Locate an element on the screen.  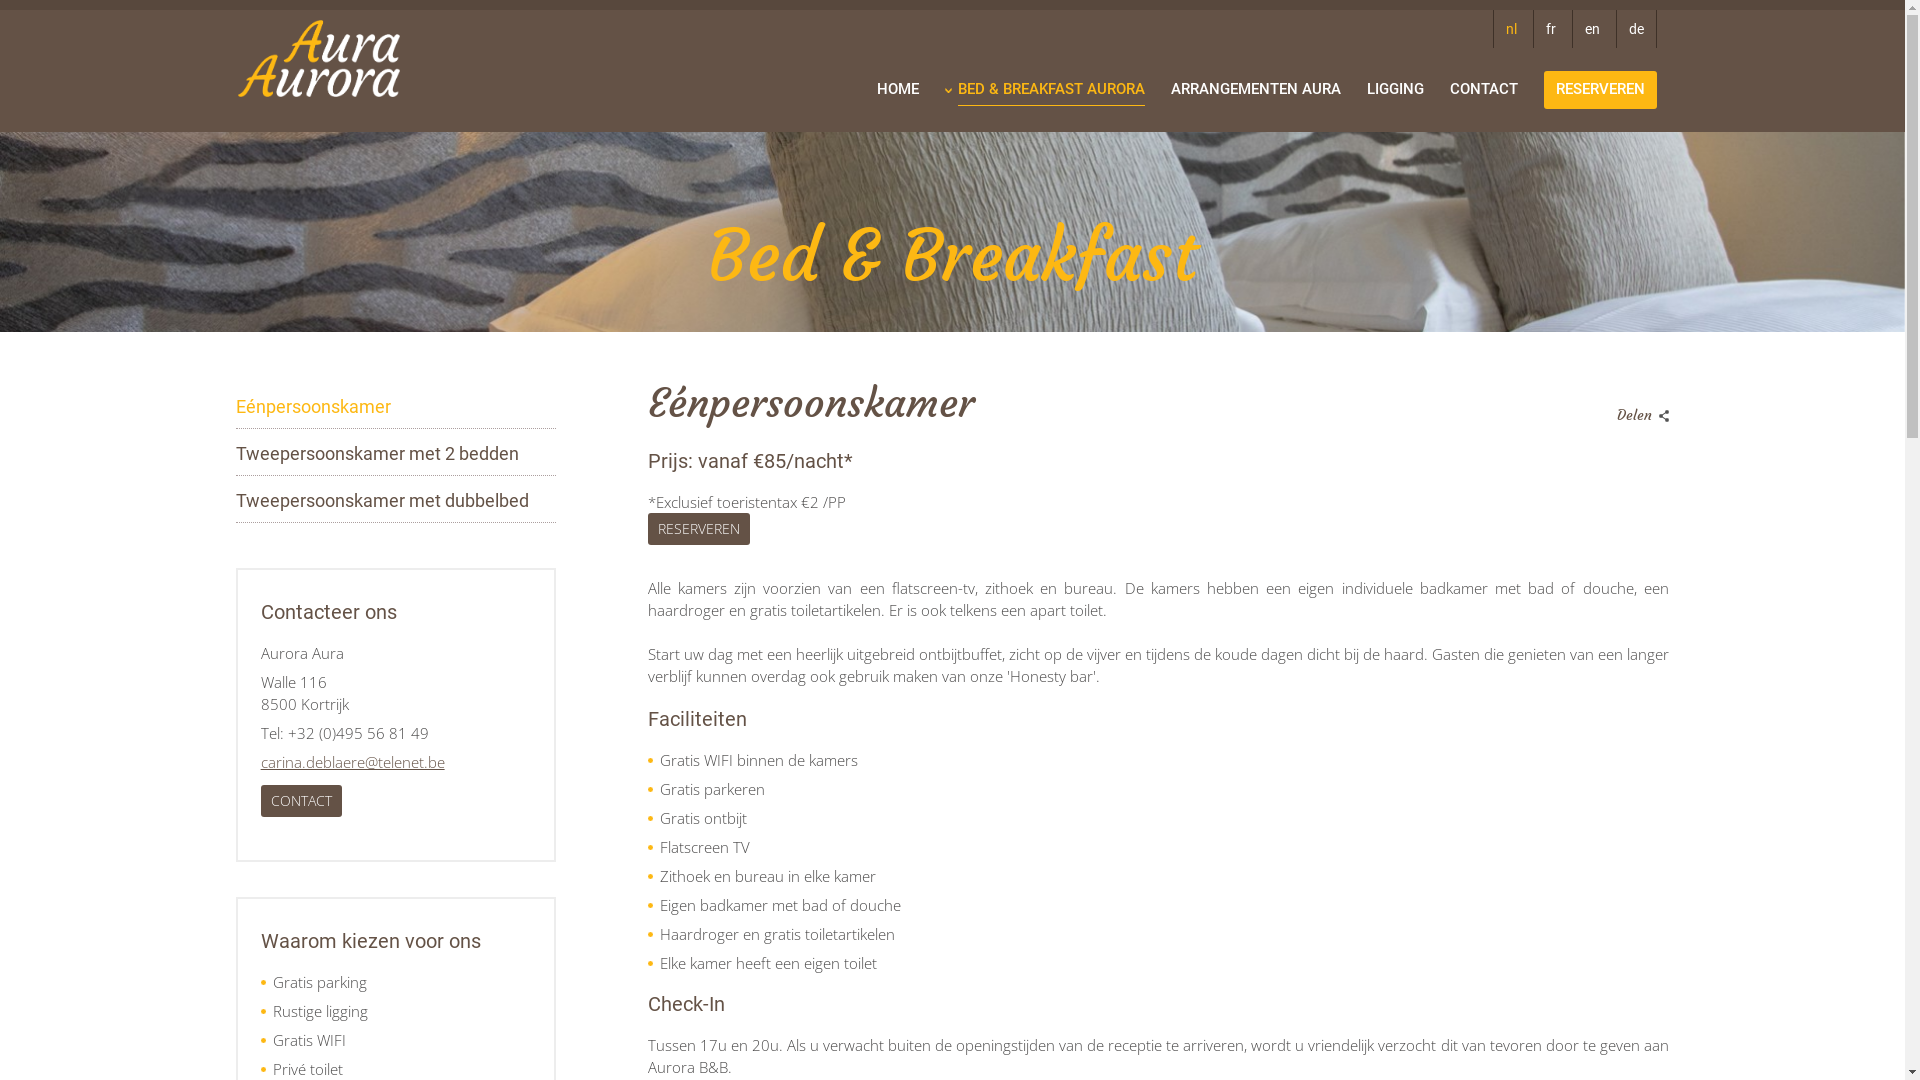
Bed & Breakfast is located at coordinates (952, 232).